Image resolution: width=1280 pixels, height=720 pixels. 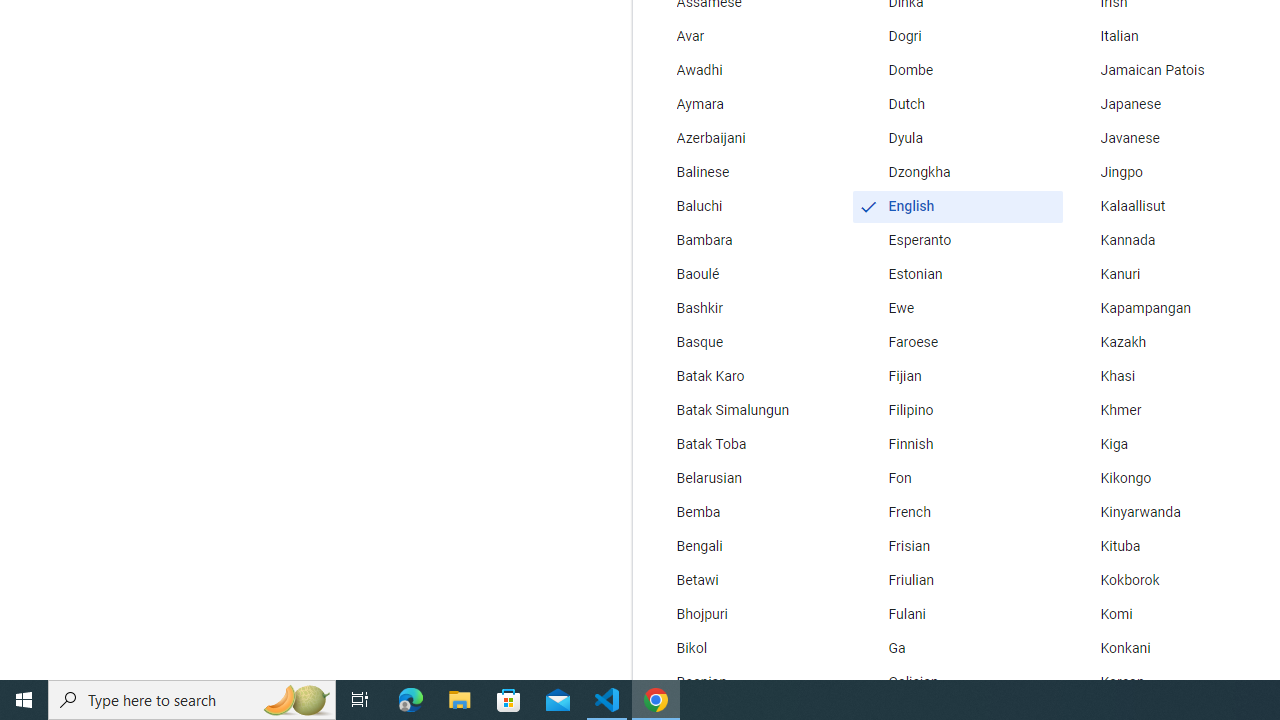 I want to click on Bambara, so click(x=746, y=240).